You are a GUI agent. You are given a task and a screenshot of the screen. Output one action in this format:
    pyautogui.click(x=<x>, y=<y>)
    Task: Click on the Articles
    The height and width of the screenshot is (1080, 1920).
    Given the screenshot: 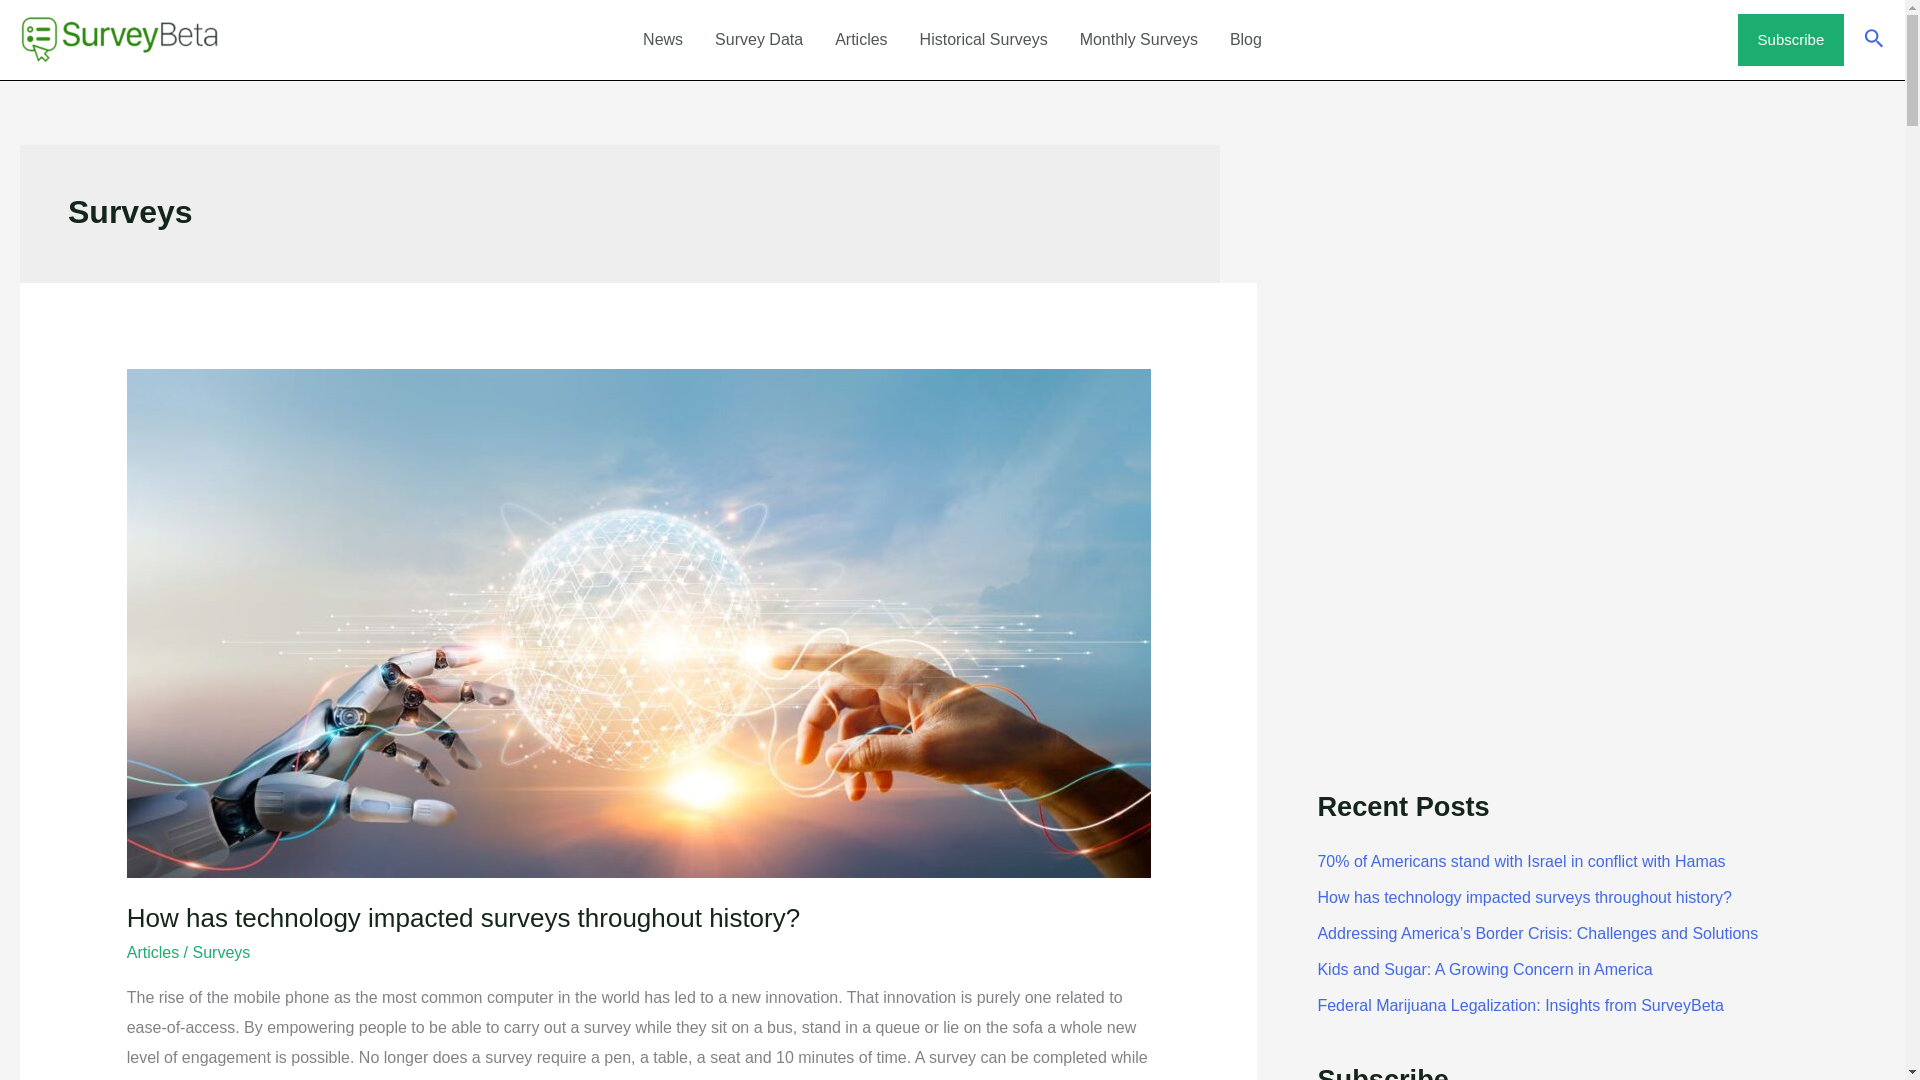 What is the action you would take?
    pyautogui.click(x=152, y=952)
    